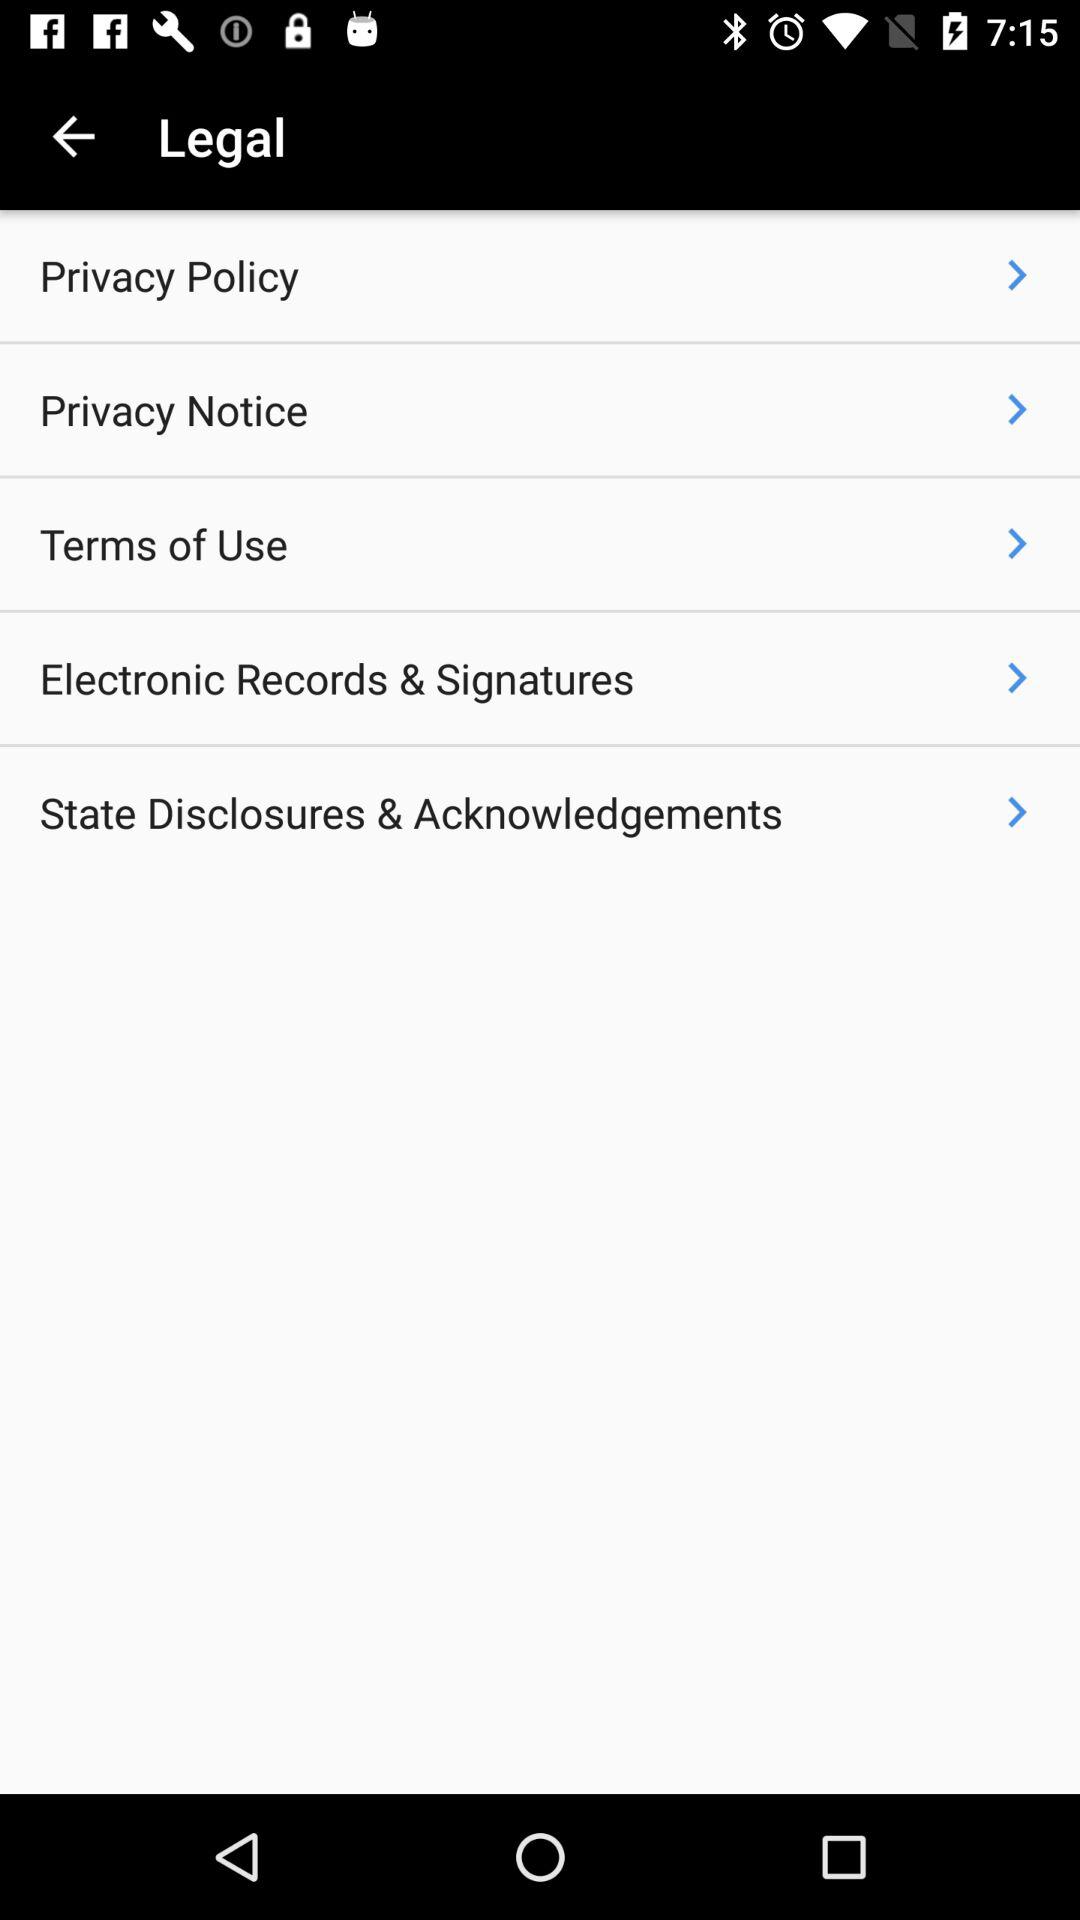 The width and height of the screenshot is (1080, 1920). I want to click on turn off the icon above the terms of use icon, so click(174, 410).